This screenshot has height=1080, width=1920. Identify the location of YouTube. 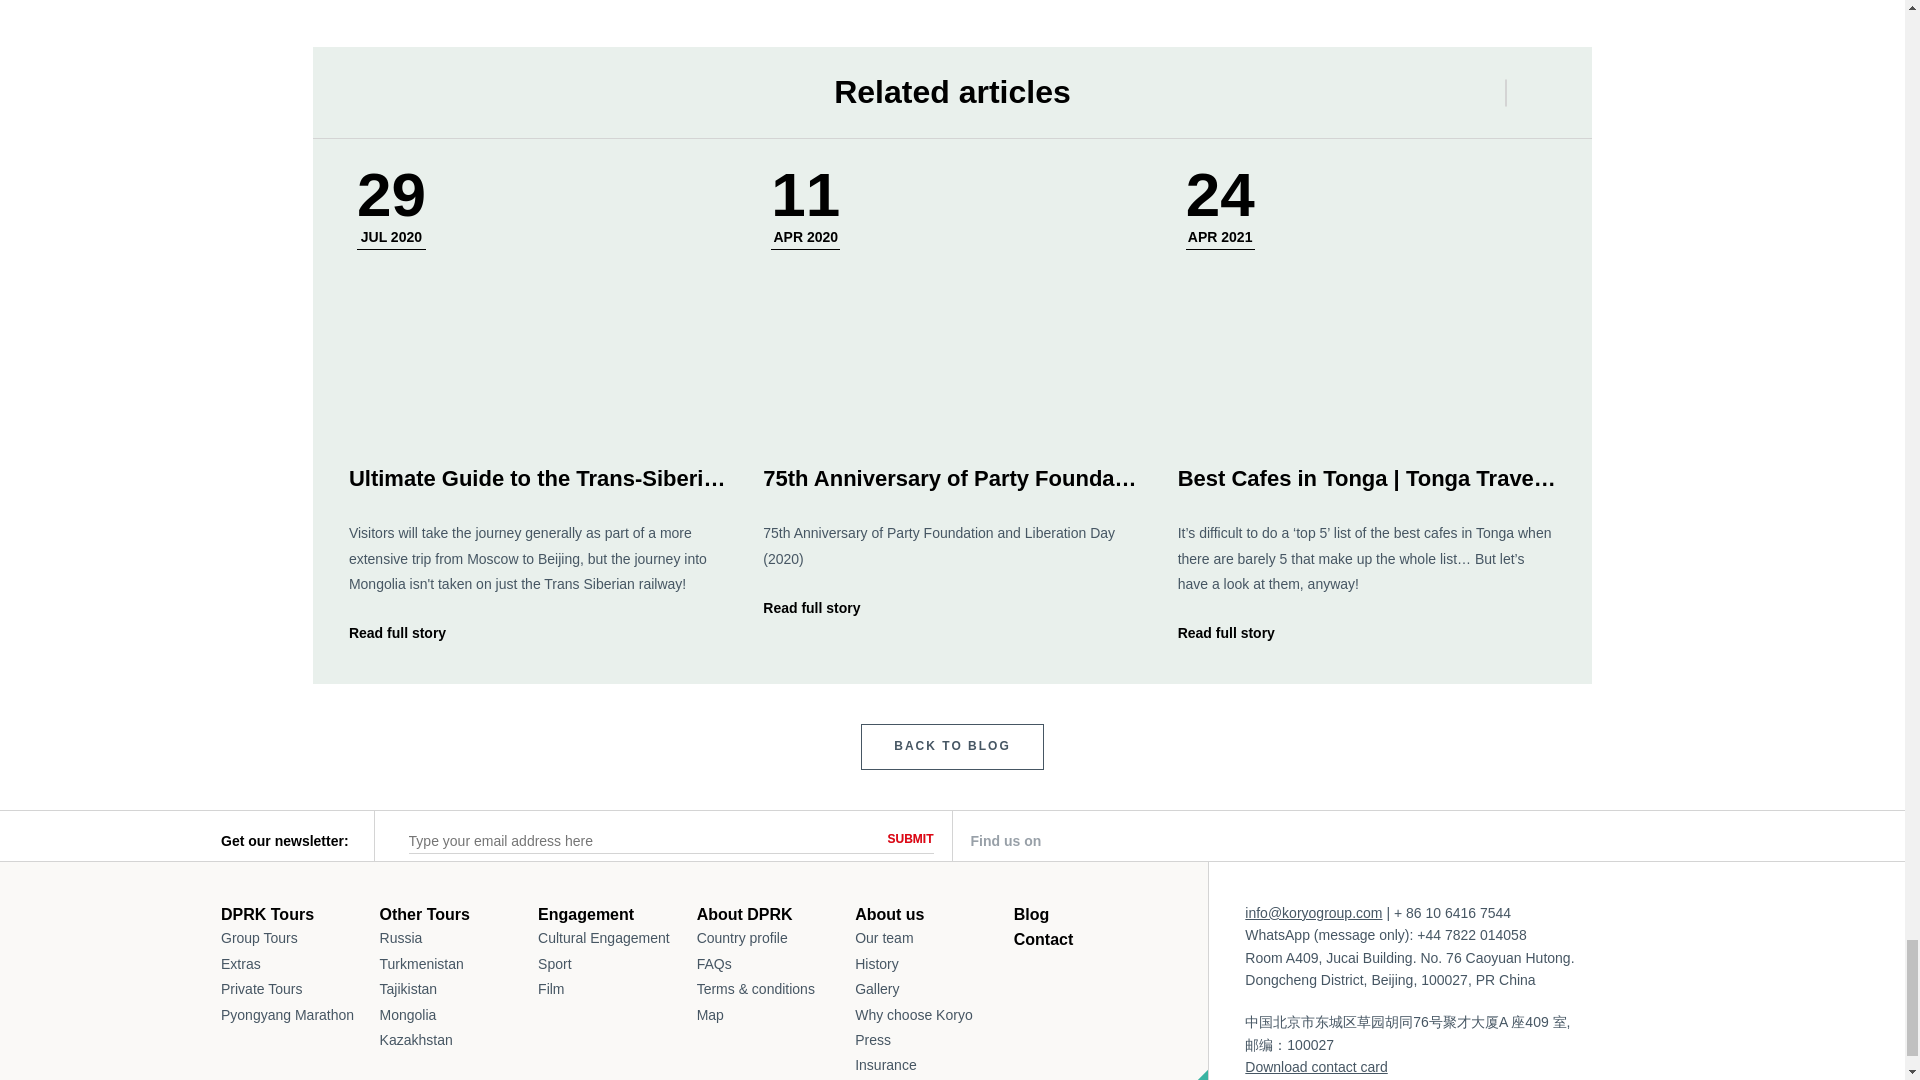
(1428, 840).